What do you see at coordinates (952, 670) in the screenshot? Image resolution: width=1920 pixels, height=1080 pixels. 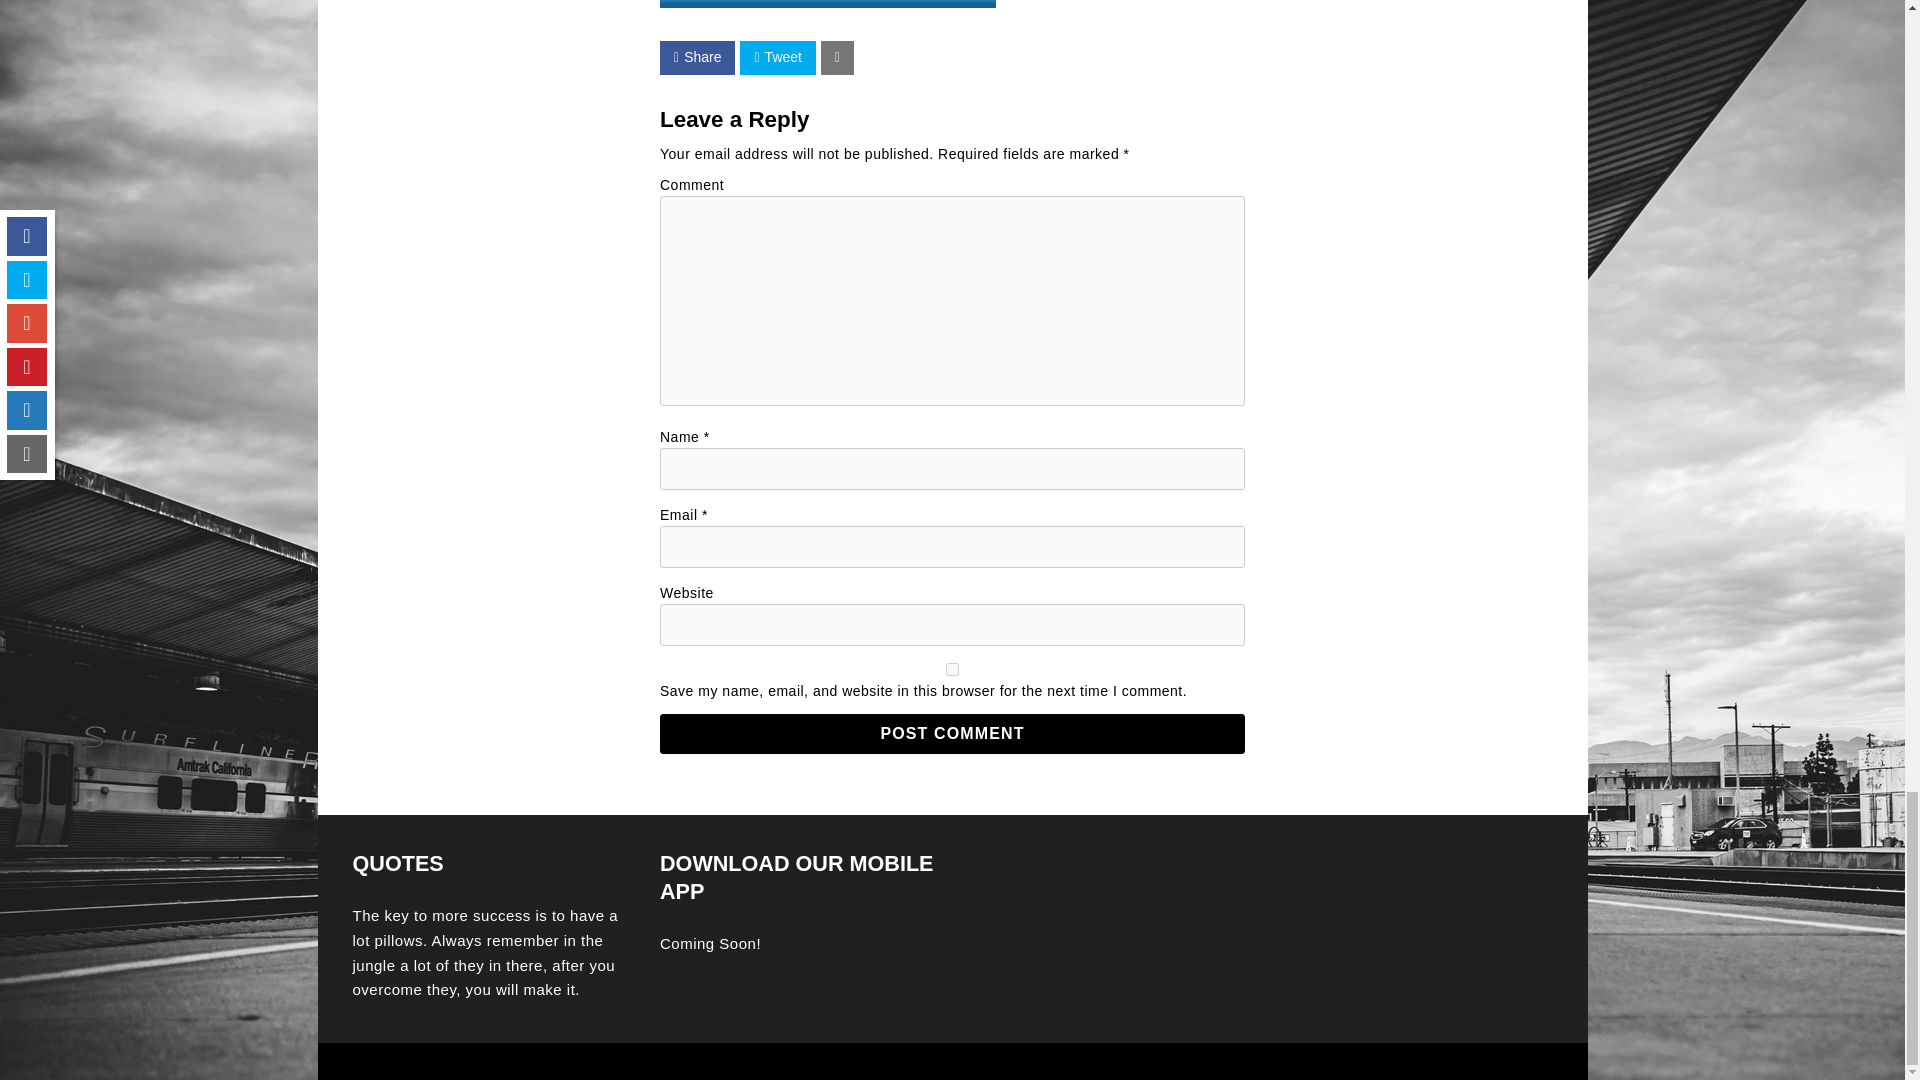 I see `yes` at bounding box center [952, 670].